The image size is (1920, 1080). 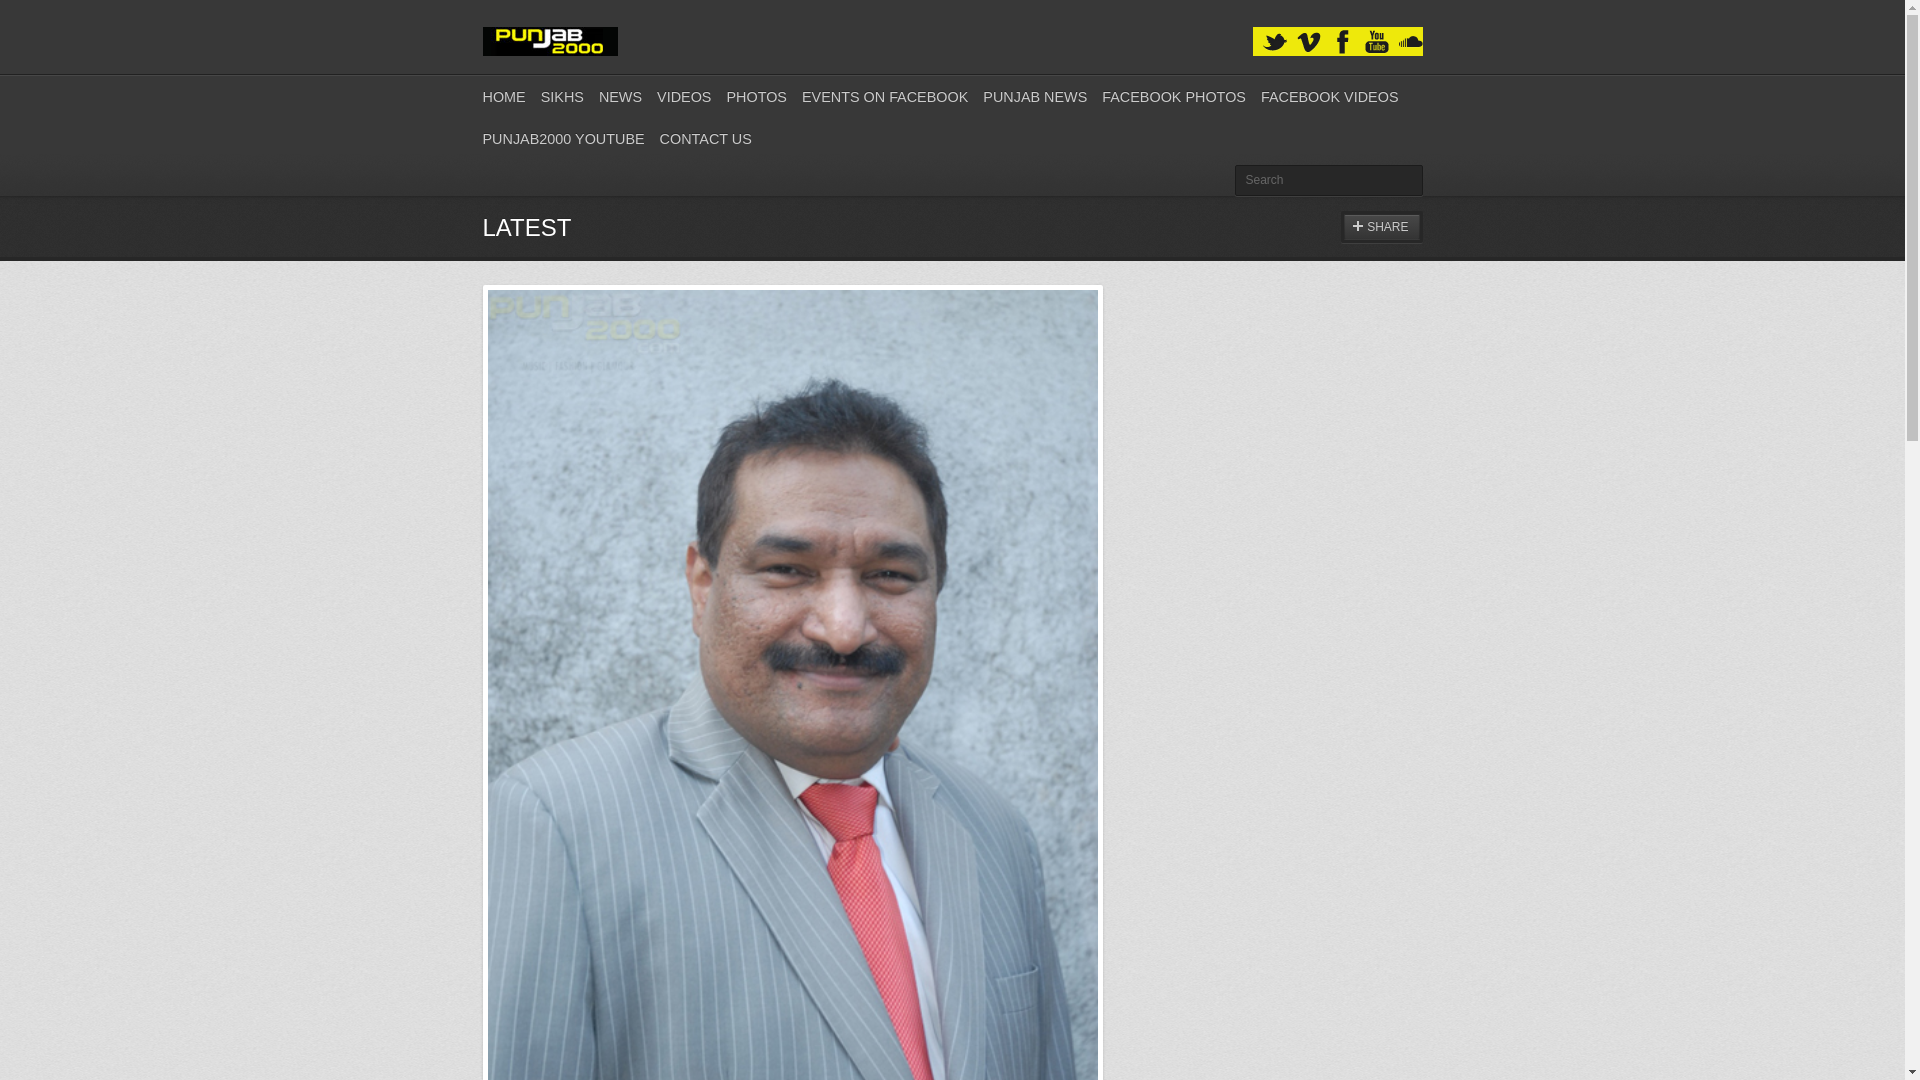 What do you see at coordinates (620, 96) in the screenshot?
I see `NEWS` at bounding box center [620, 96].